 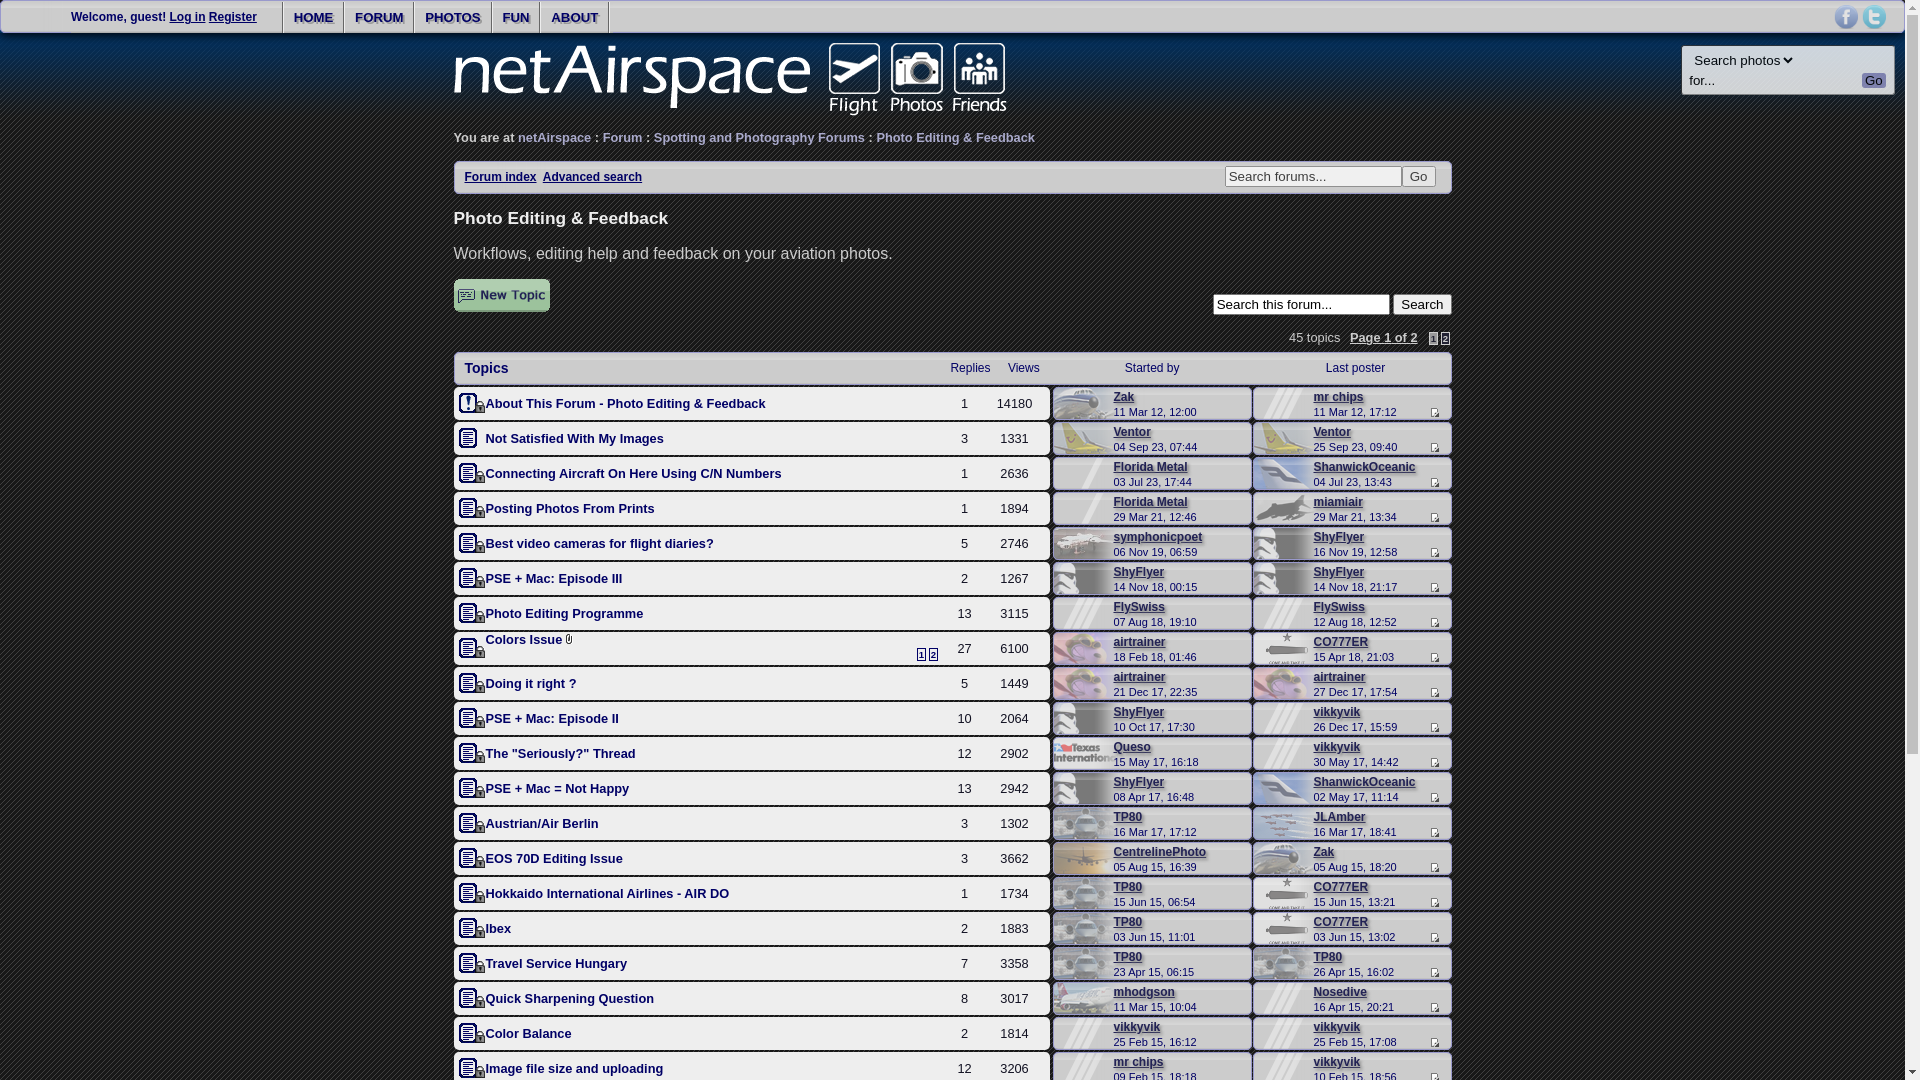 What do you see at coordinates (934, 654) in the screenshot?
I see `2` at bounding box center [934, 654].